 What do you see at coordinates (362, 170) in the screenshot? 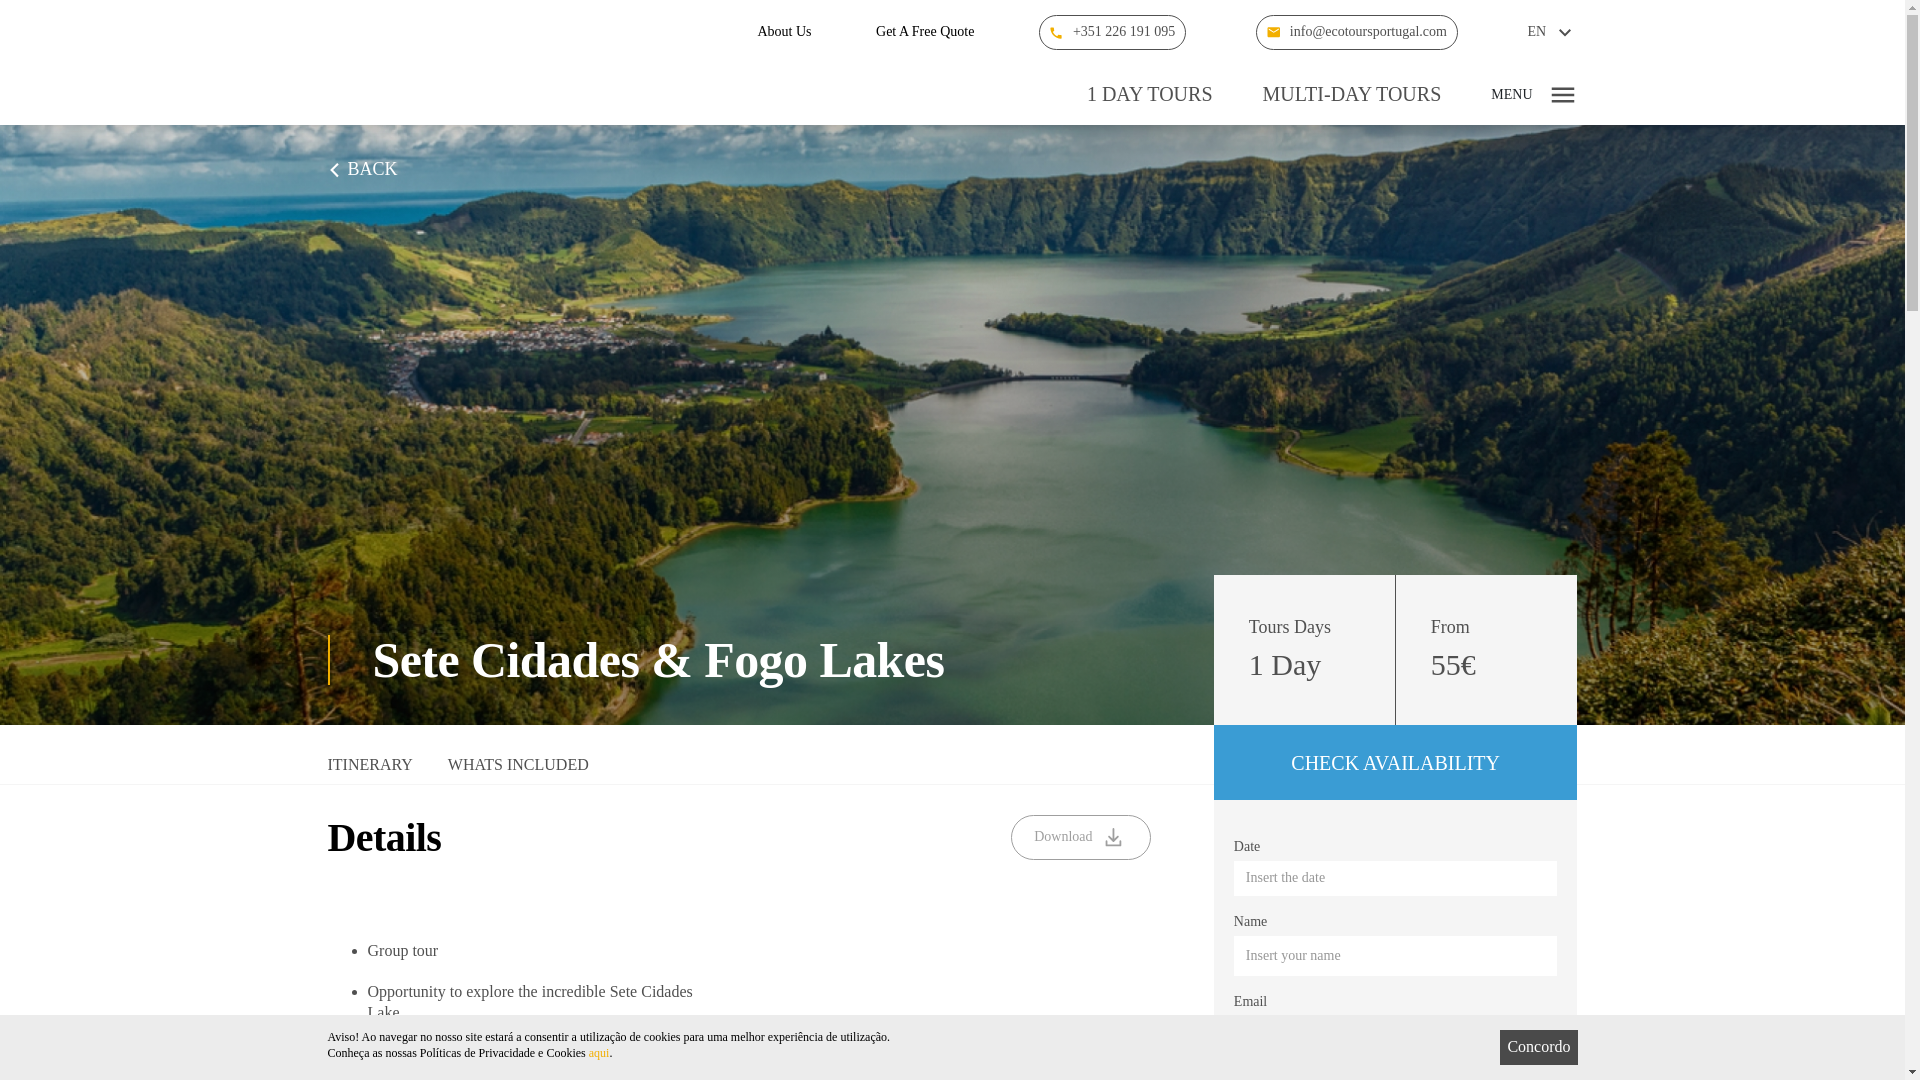
I see `BACK` at bounding box center [362, 170].